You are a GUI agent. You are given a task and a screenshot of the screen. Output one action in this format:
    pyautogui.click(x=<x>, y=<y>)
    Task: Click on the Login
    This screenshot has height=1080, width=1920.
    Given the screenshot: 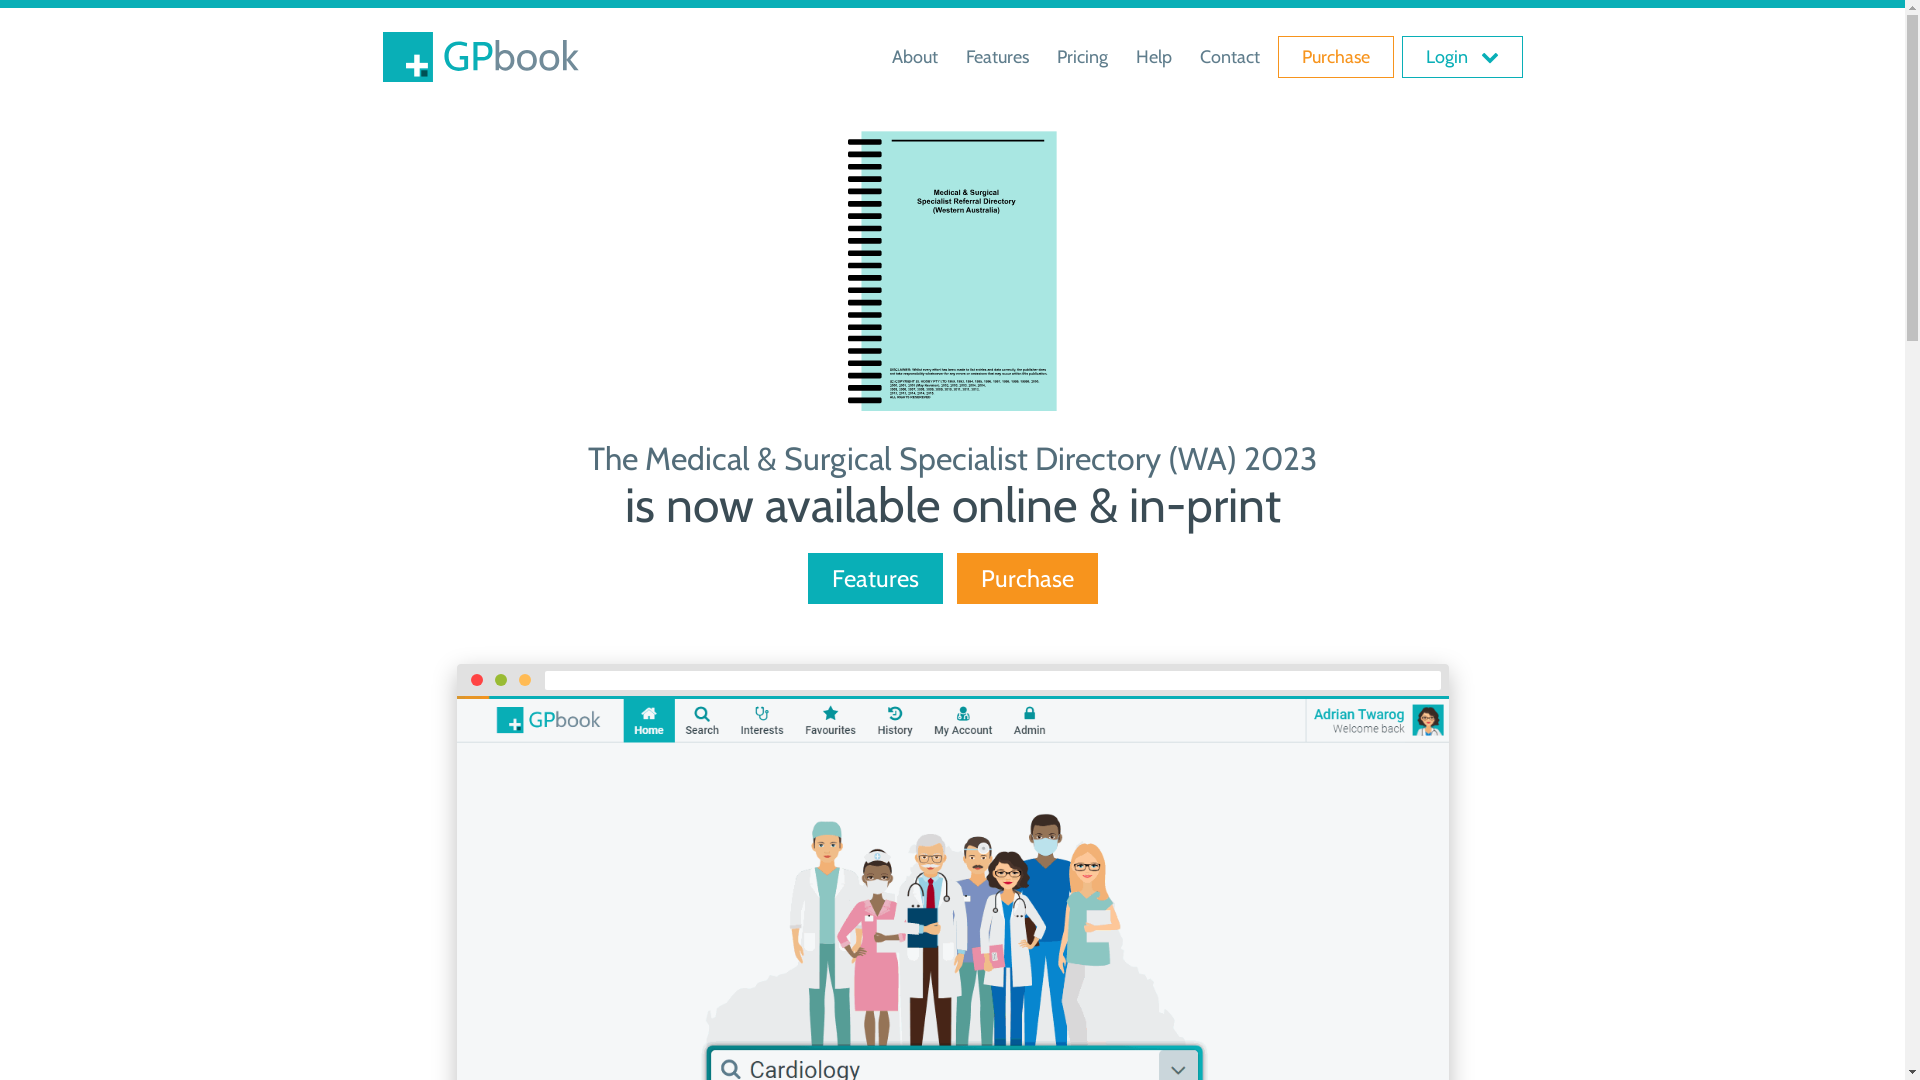 What is the action you would take?
    pyautogui.click(x=1462, y=56)
    